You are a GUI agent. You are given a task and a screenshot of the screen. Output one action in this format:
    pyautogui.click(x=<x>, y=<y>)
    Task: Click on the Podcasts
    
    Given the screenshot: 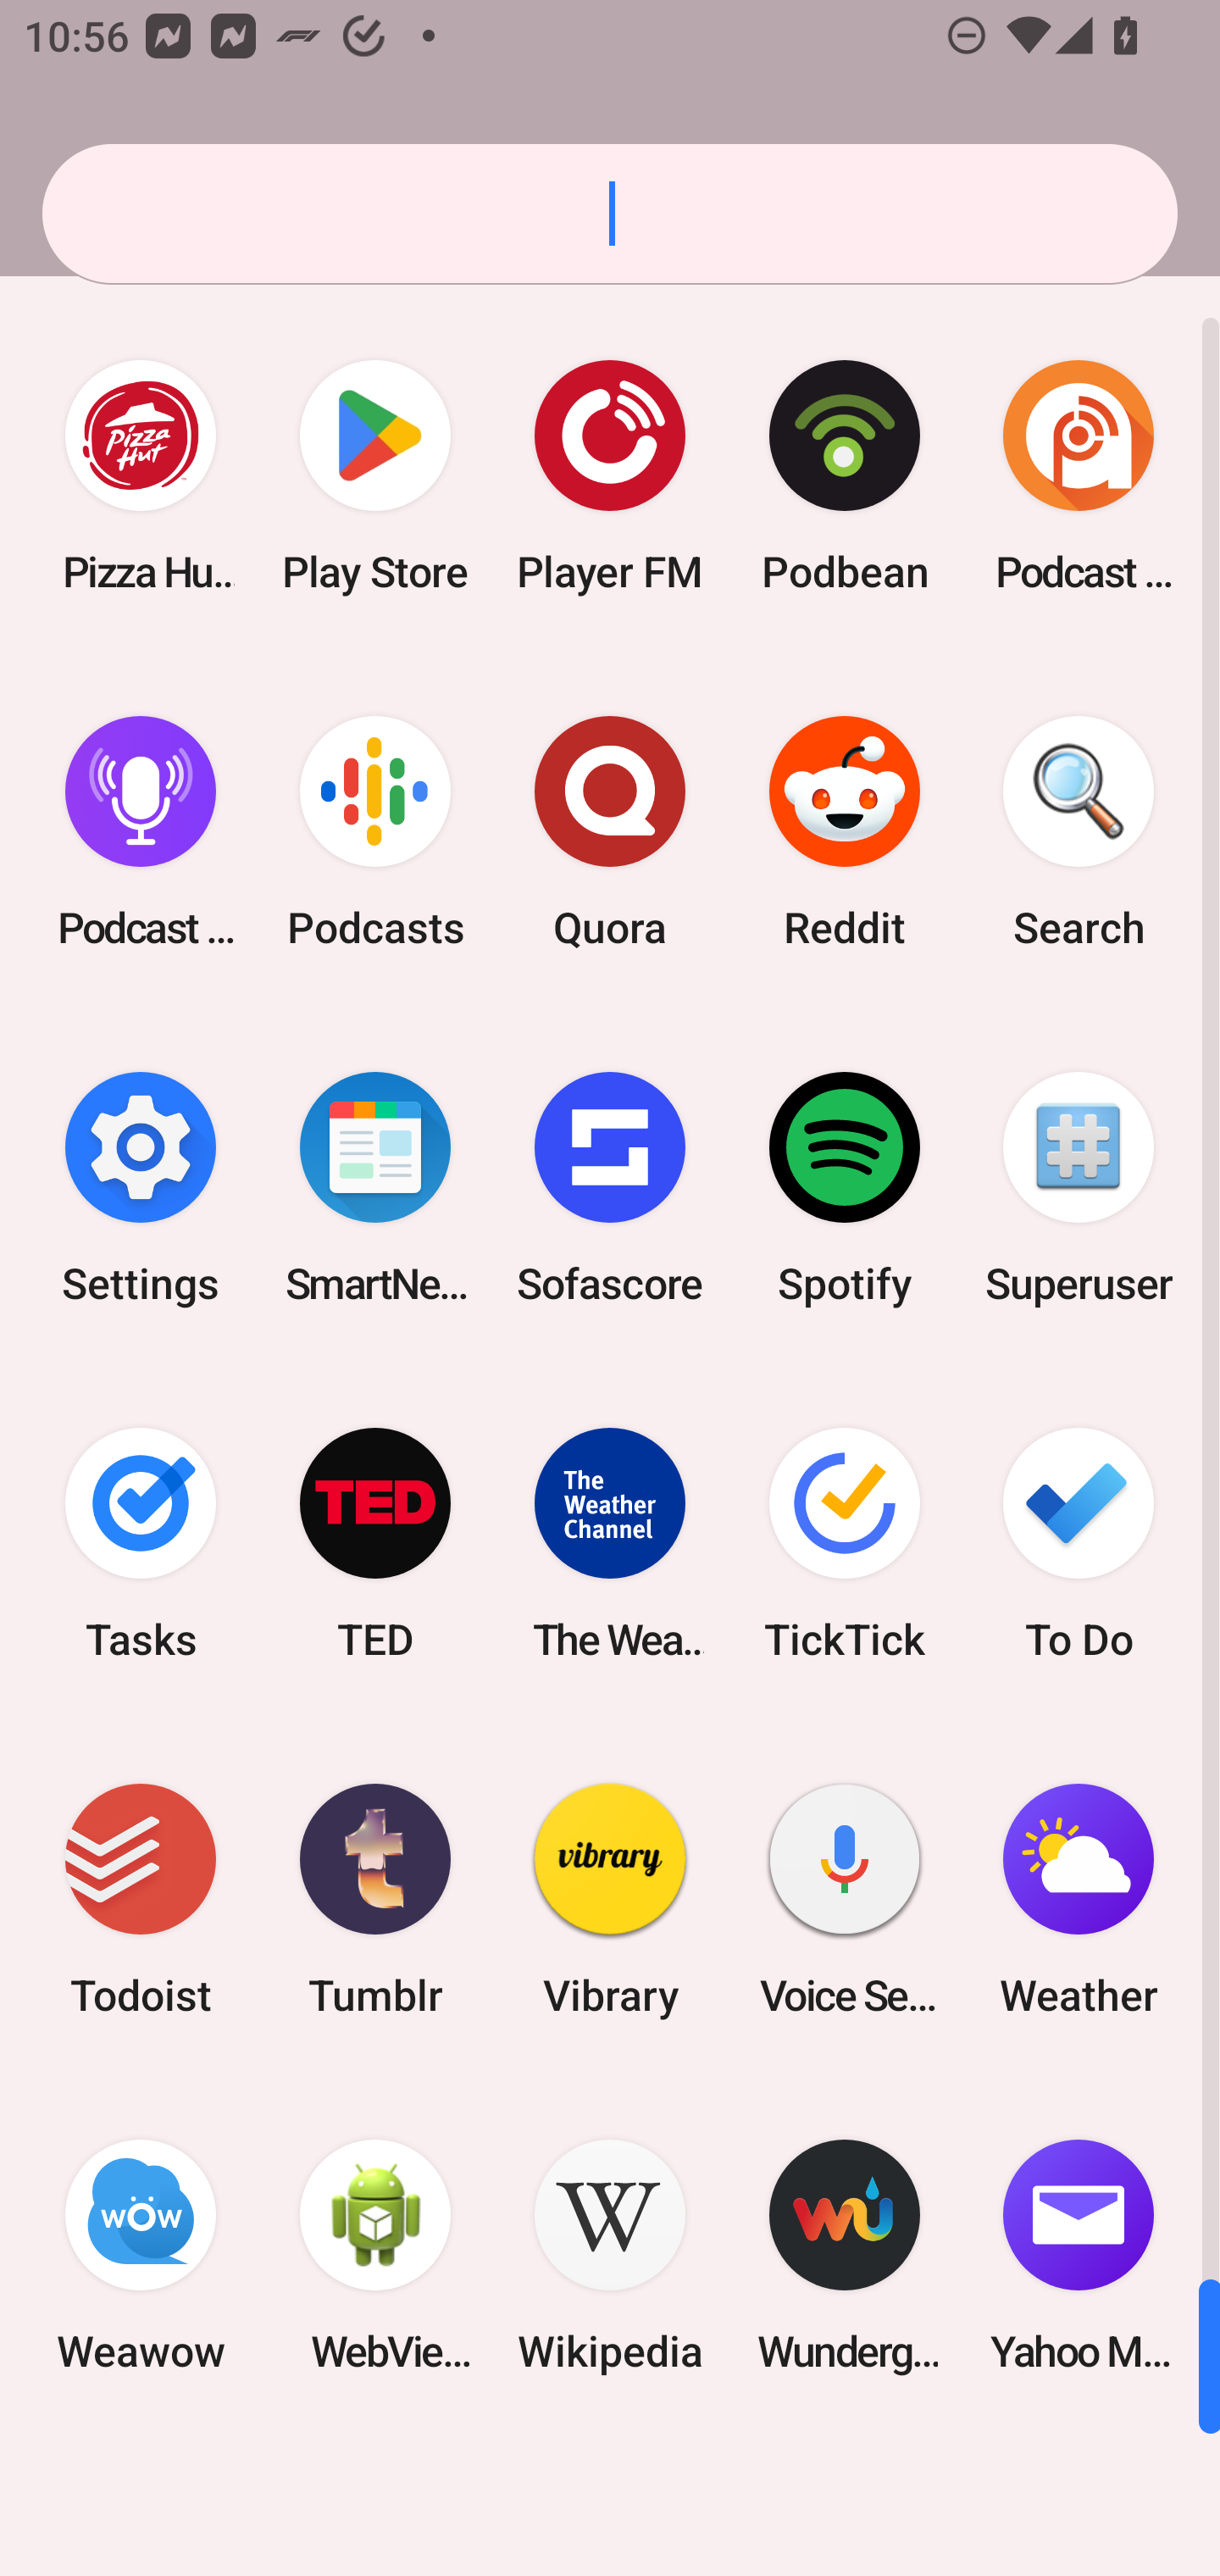 What is the action you would take?
    pyautogui.click(x=375, y=832)
    